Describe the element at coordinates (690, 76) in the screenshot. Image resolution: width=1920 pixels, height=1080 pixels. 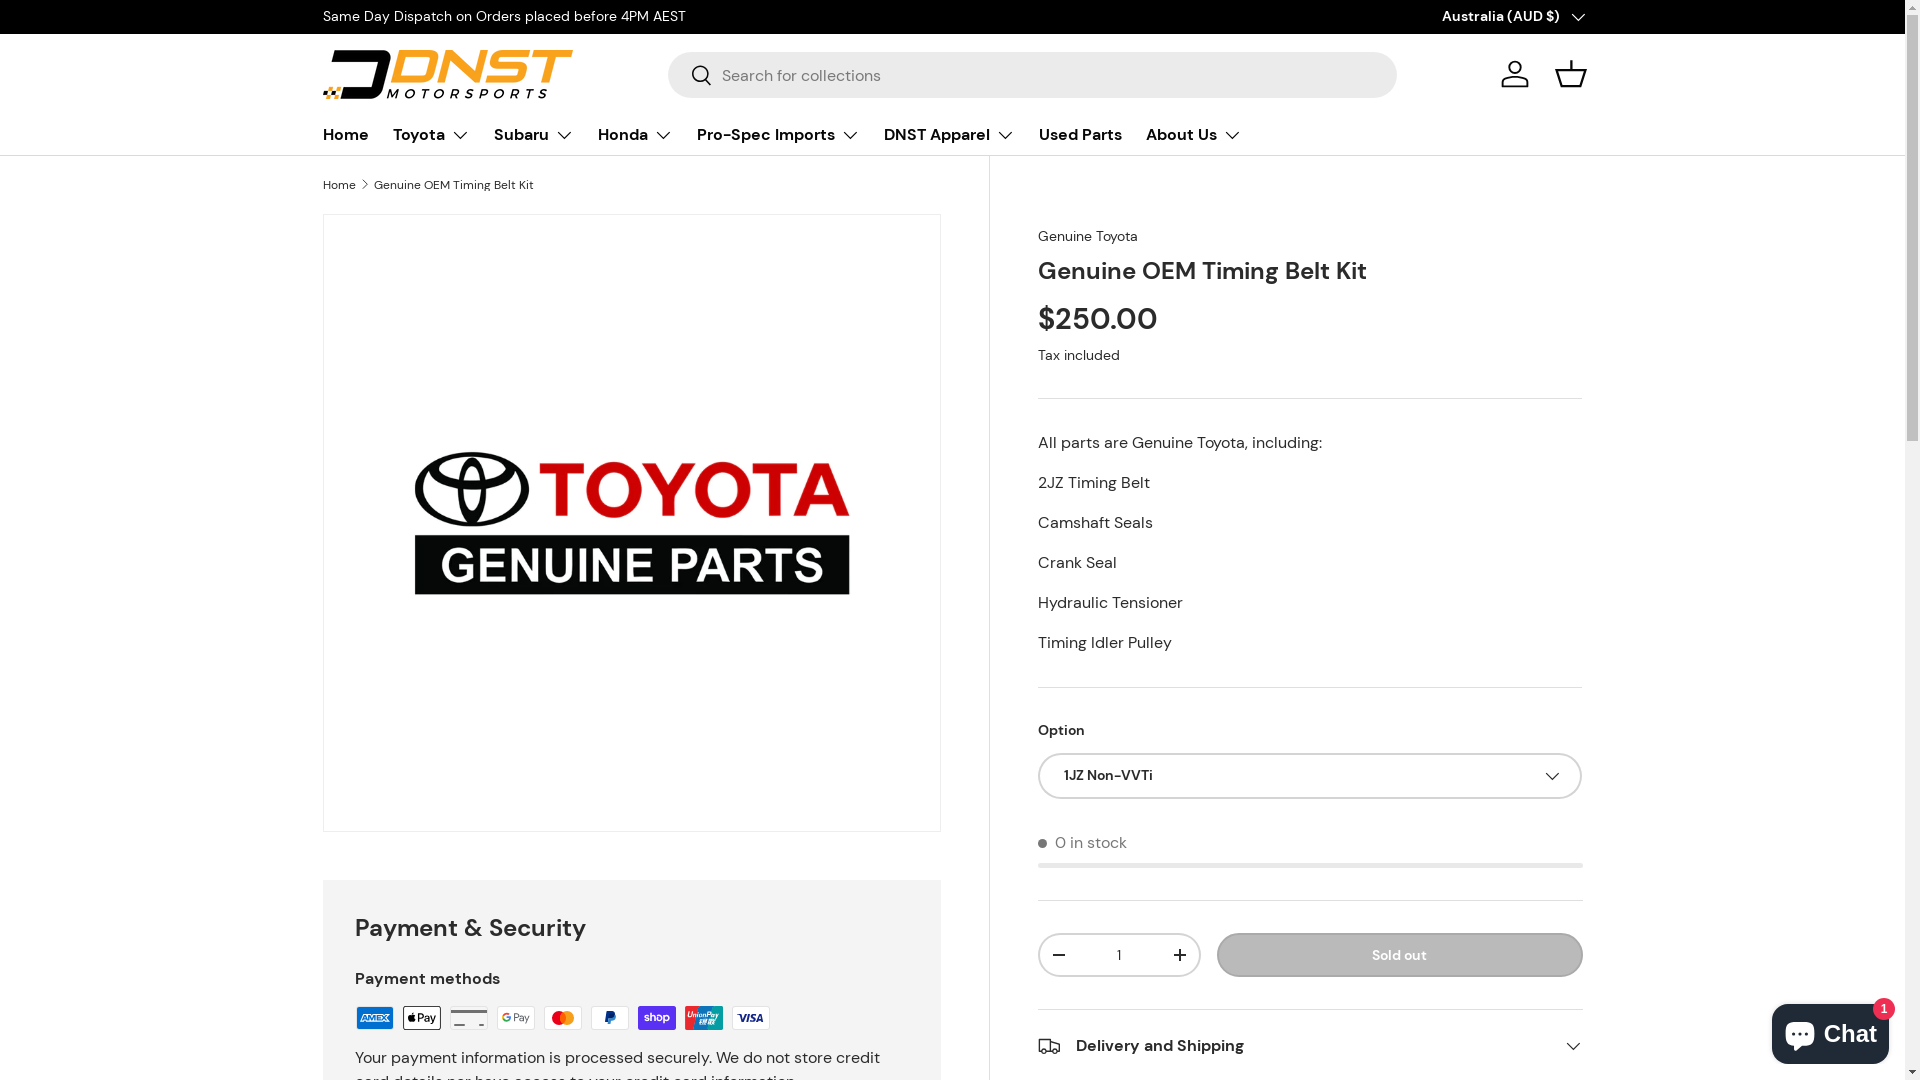
I see `Search` at that location.